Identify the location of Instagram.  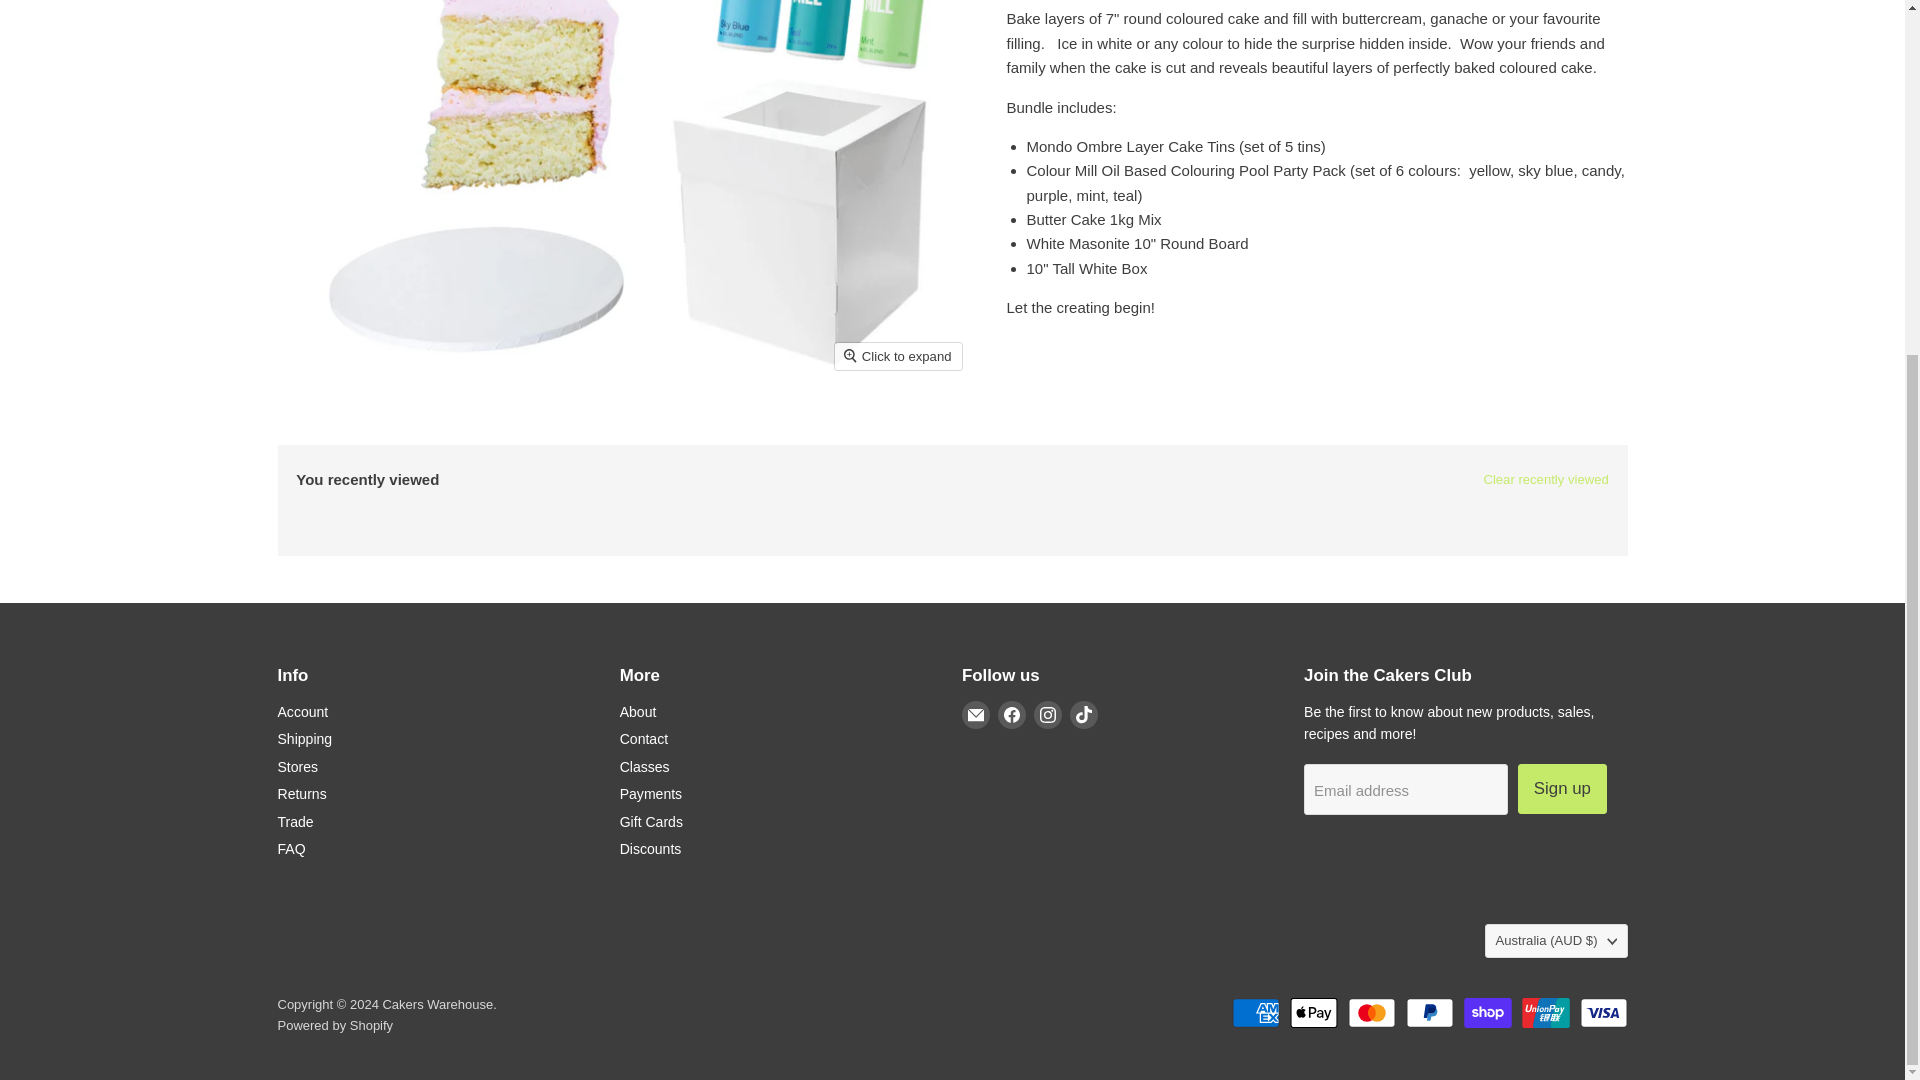
(1048, 714).